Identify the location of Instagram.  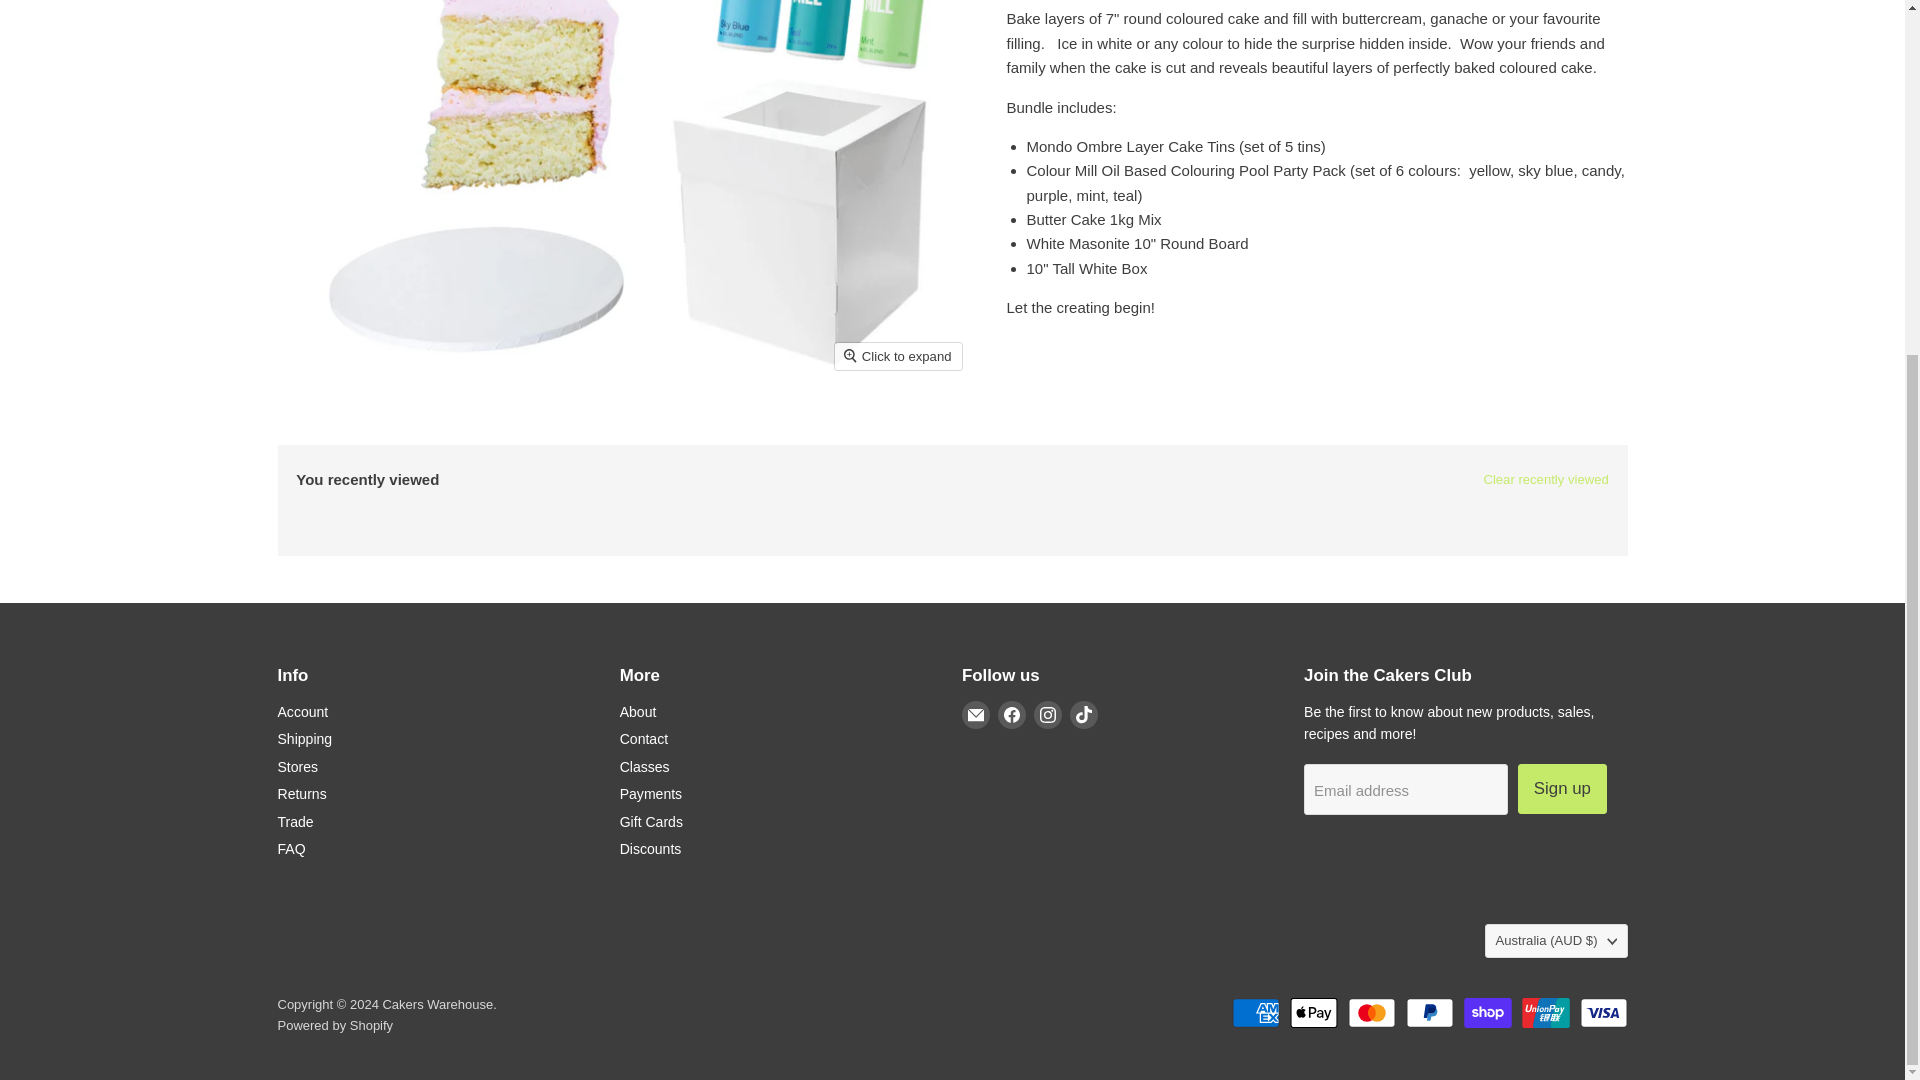
(1048, 714).